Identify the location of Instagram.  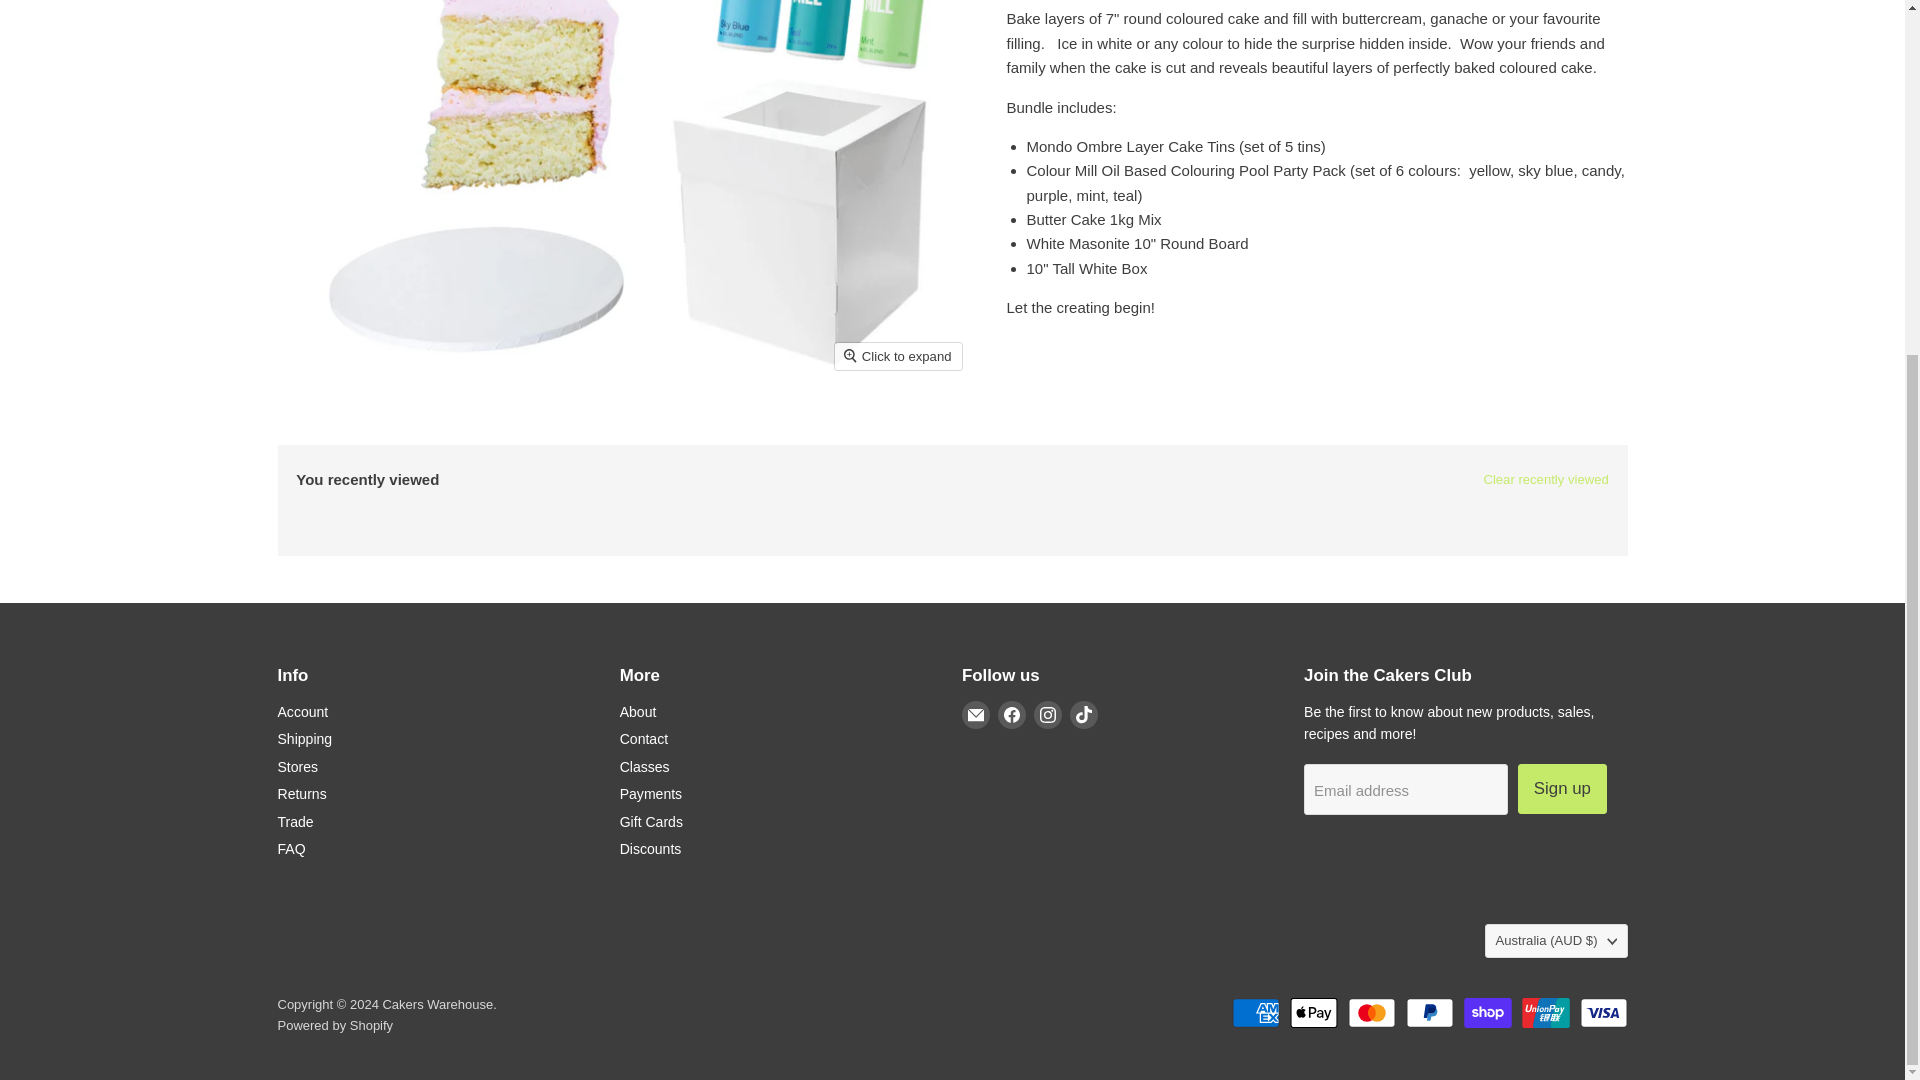
(1048, 714).